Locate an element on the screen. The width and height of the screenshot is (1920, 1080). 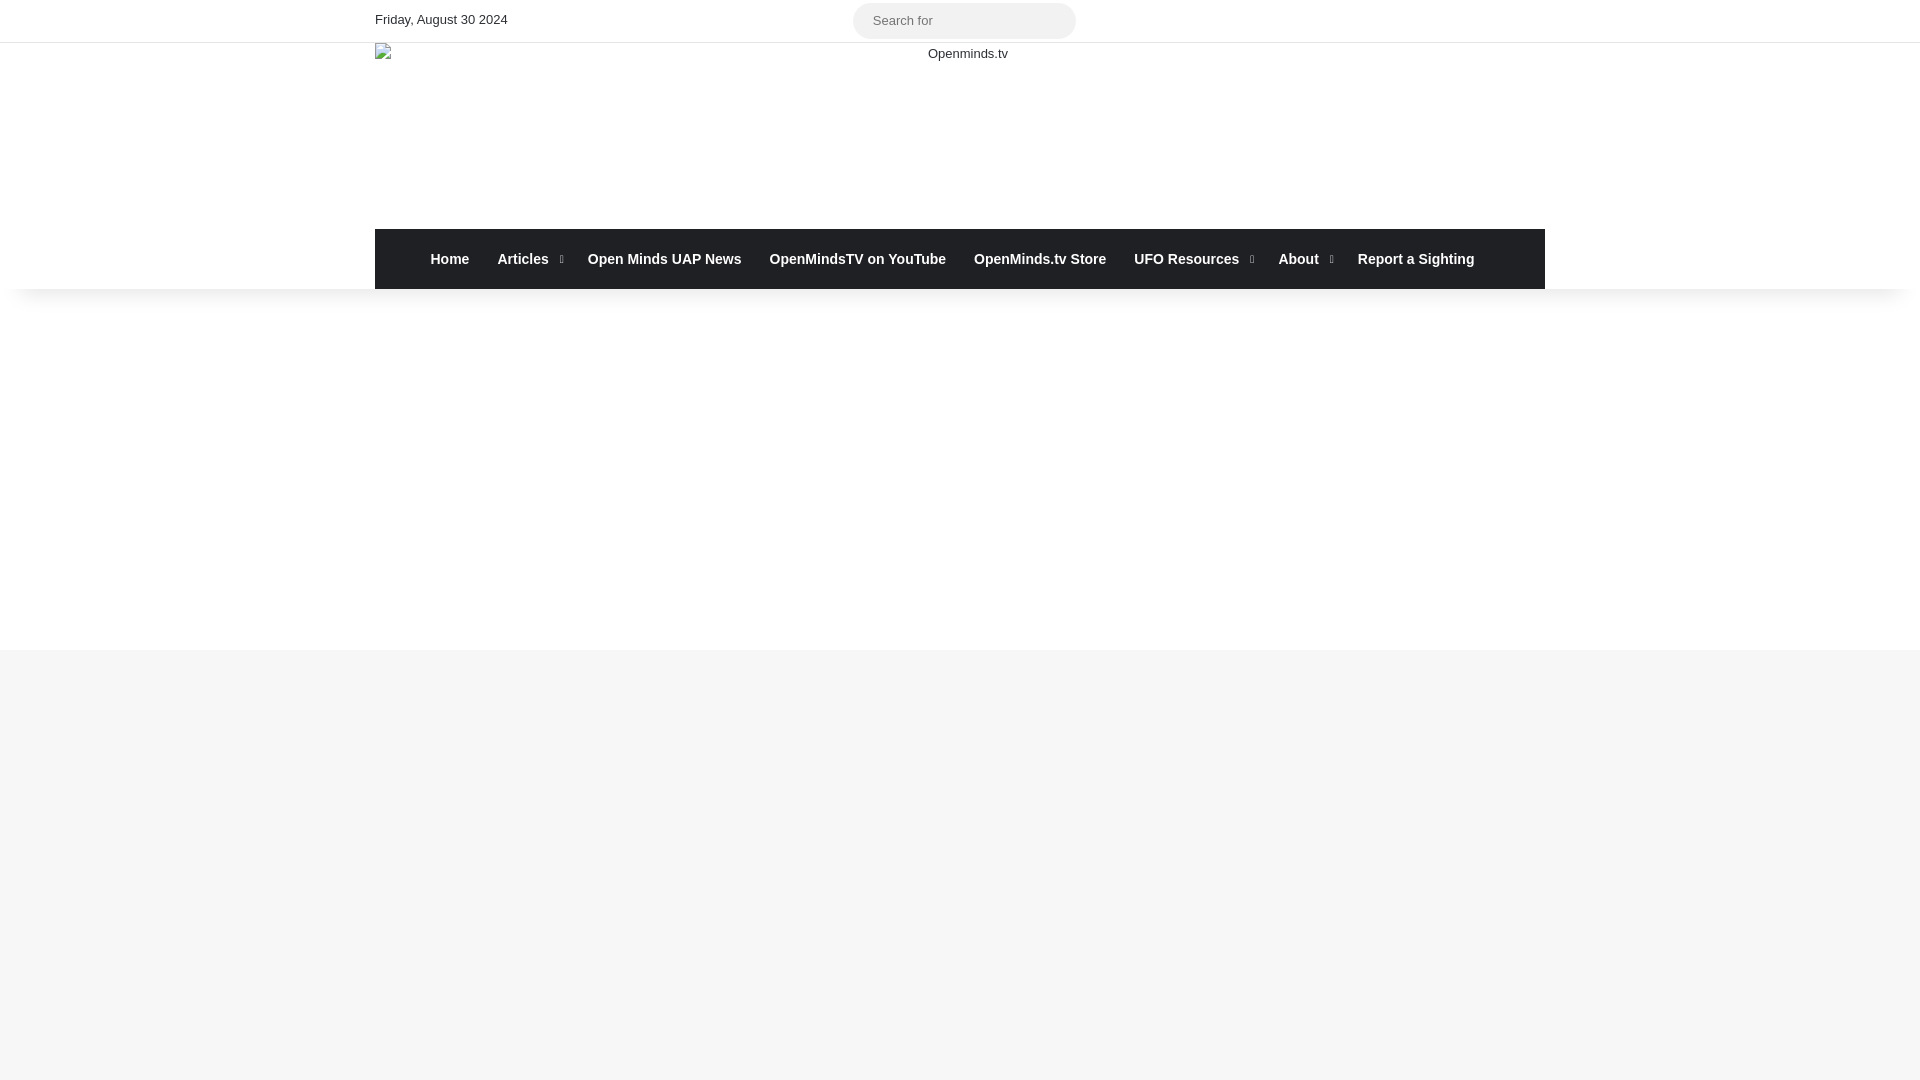
Search for is located at coordinates (964, 20).